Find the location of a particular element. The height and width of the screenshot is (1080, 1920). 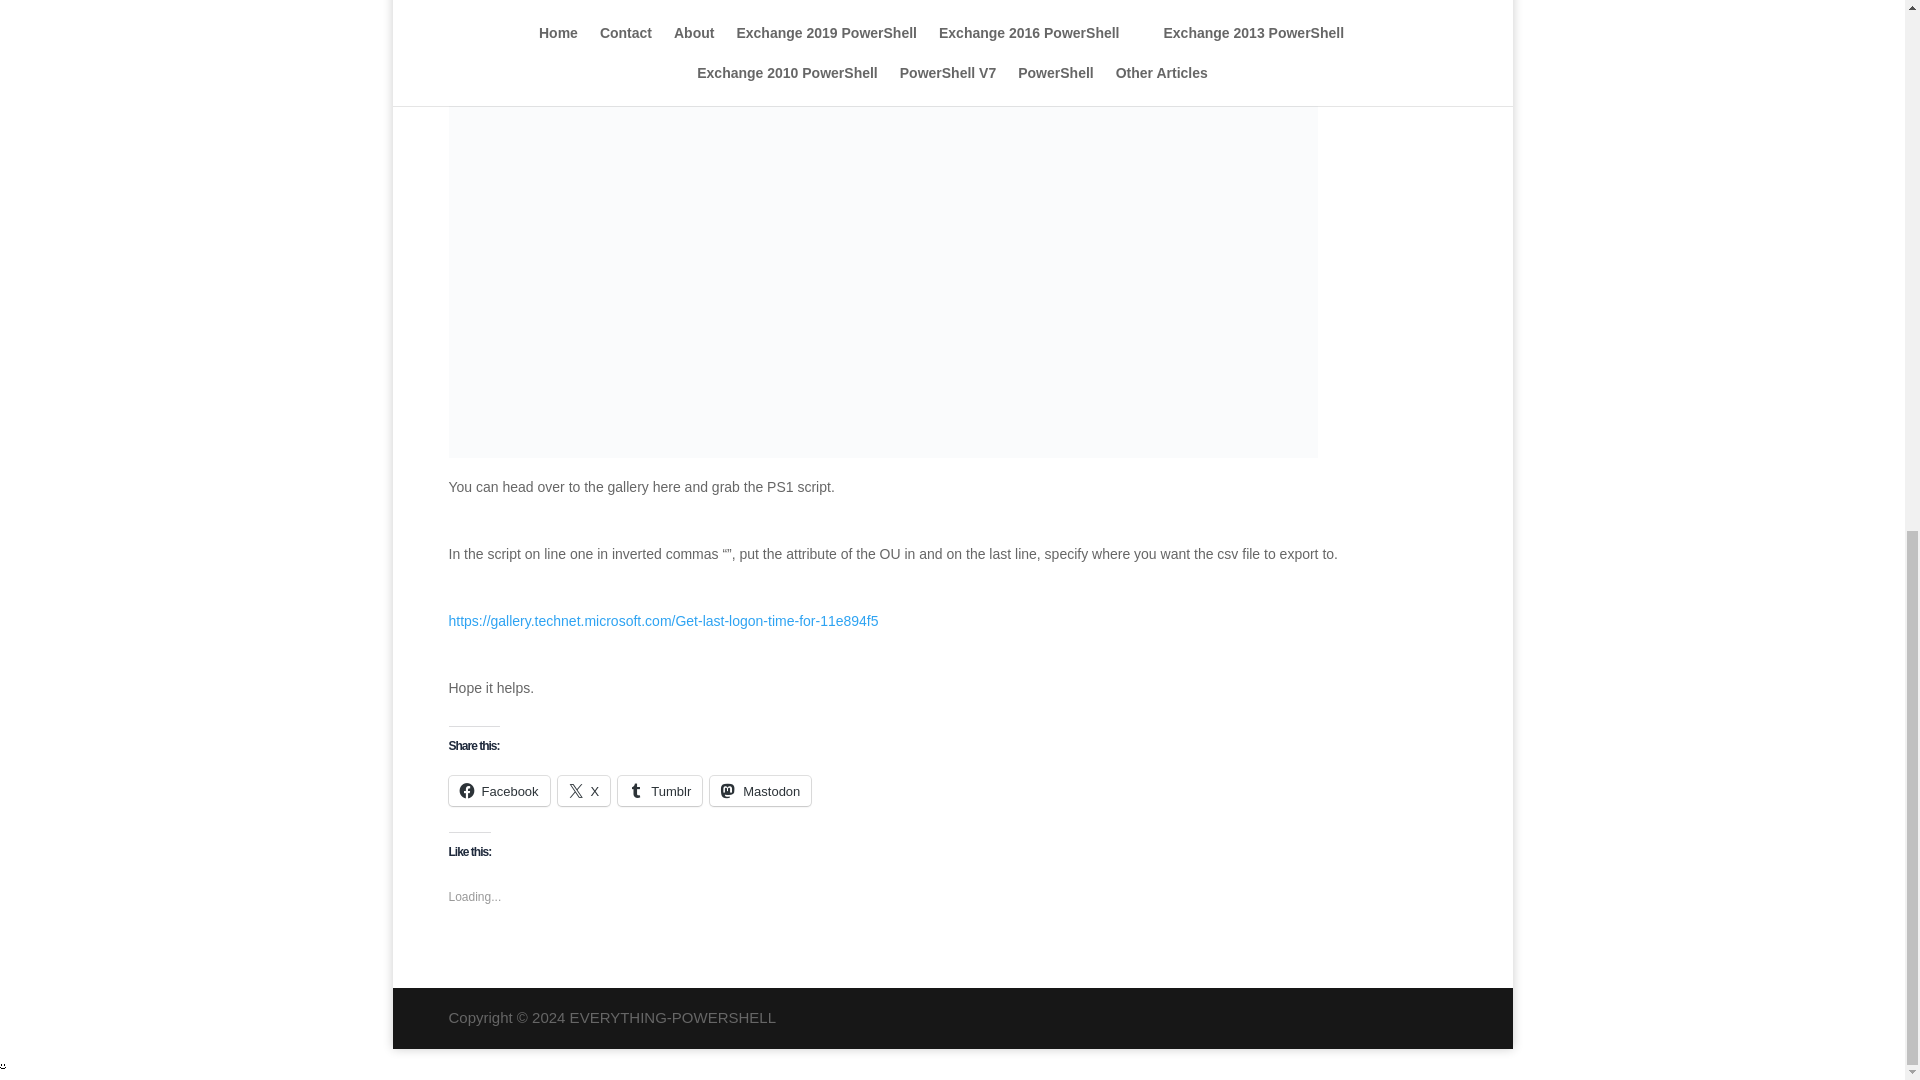

Click to share on Tumblr is located at coordinates (660, 790).